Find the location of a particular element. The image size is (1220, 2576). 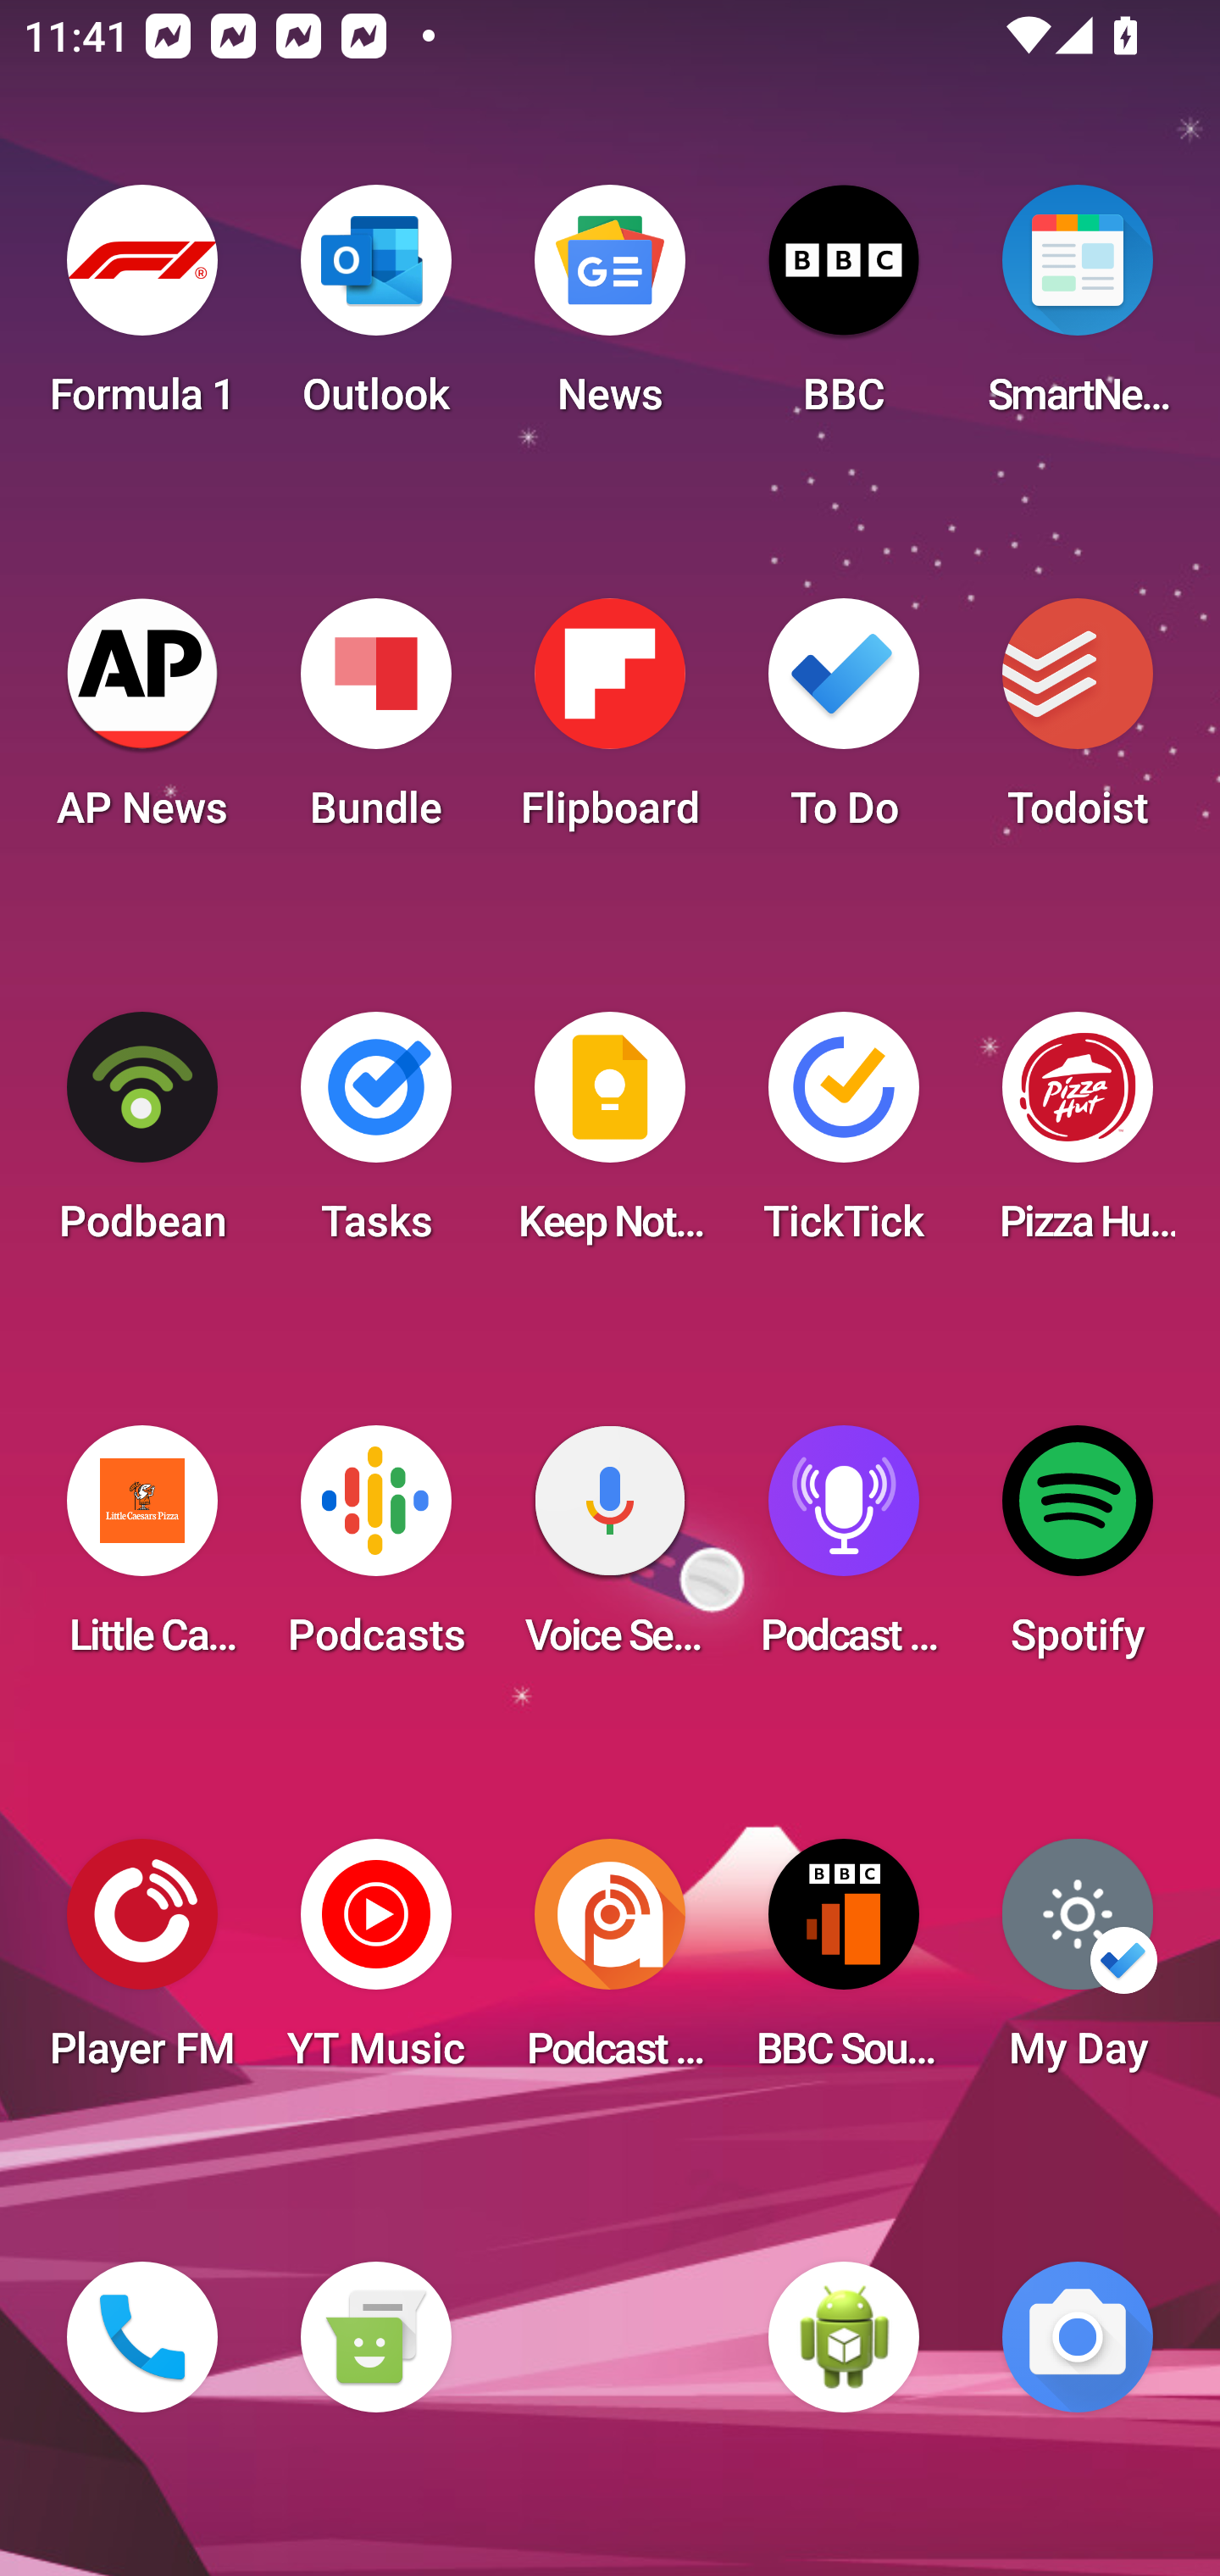

BBC Sounds is located at coordinates (844, 1964).